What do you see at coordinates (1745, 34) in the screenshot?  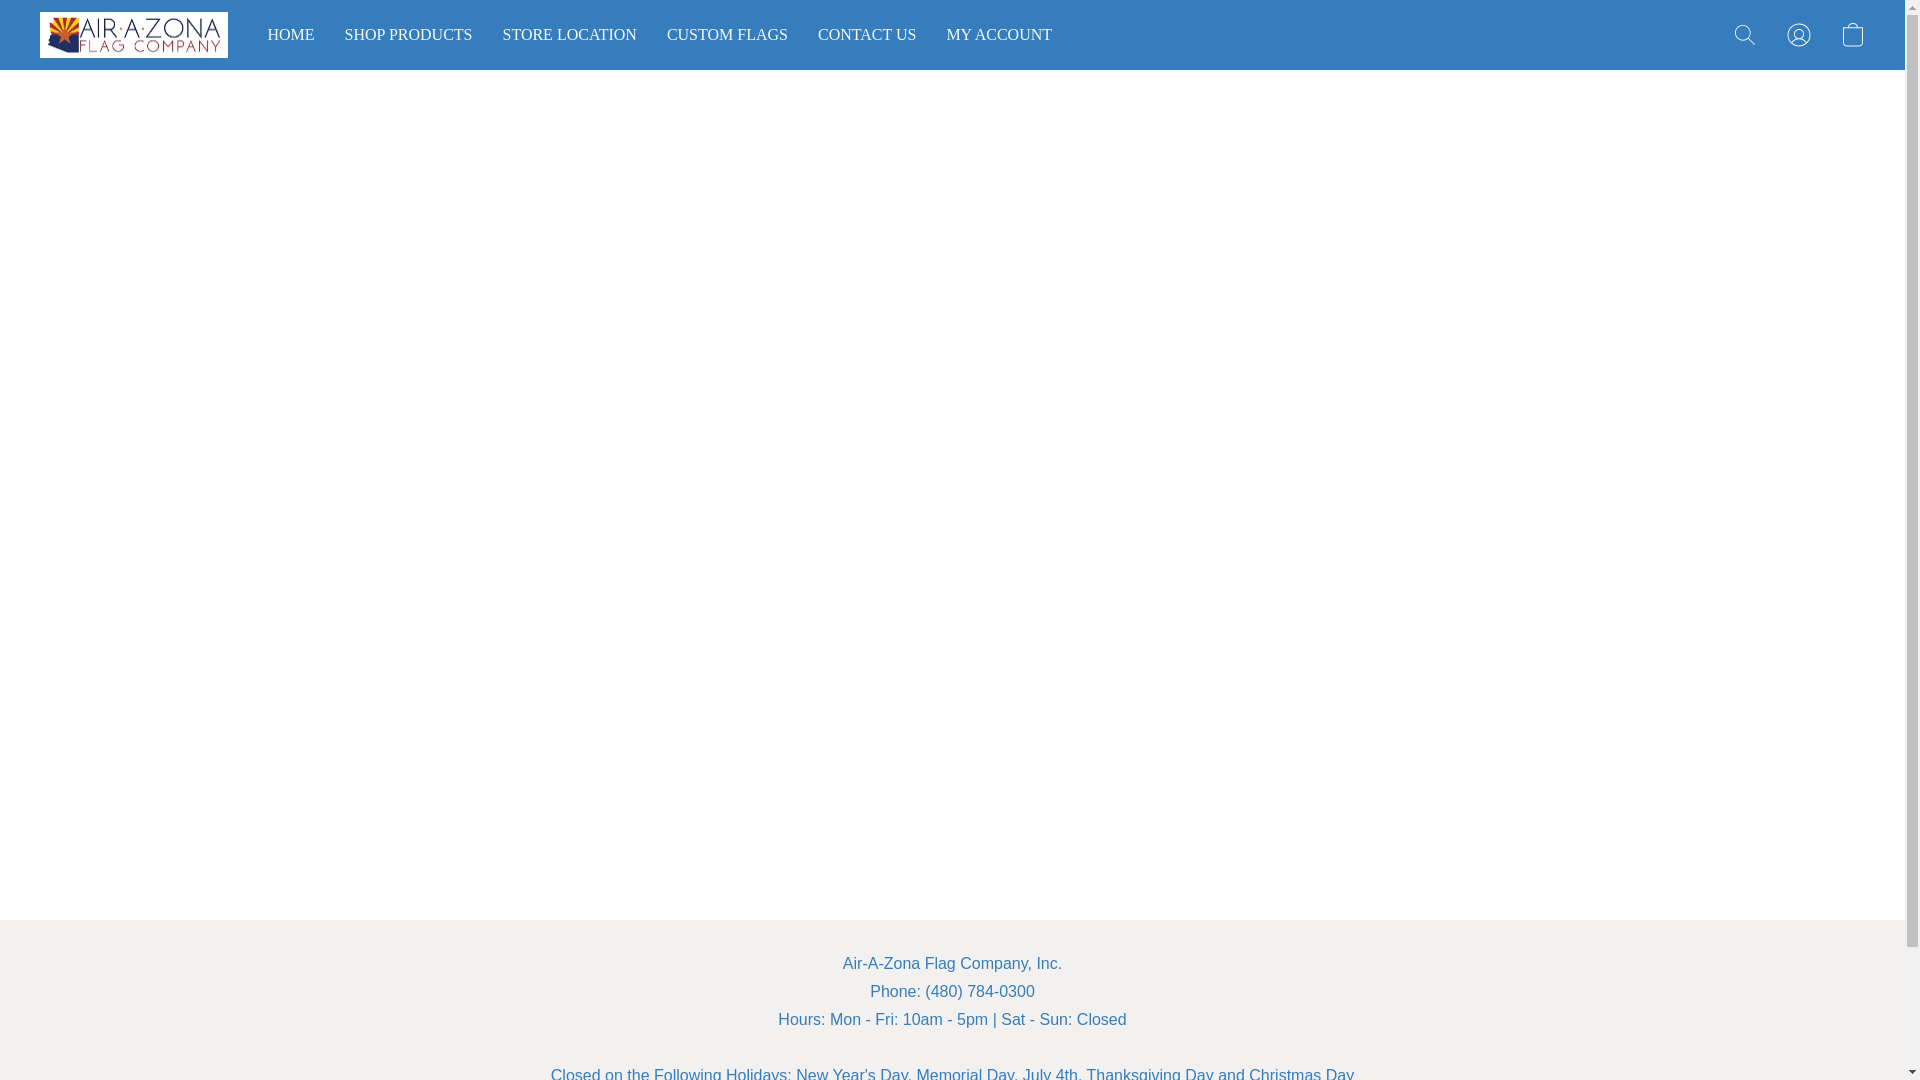 I see `Search the website` at bounding box center [1745, 34].